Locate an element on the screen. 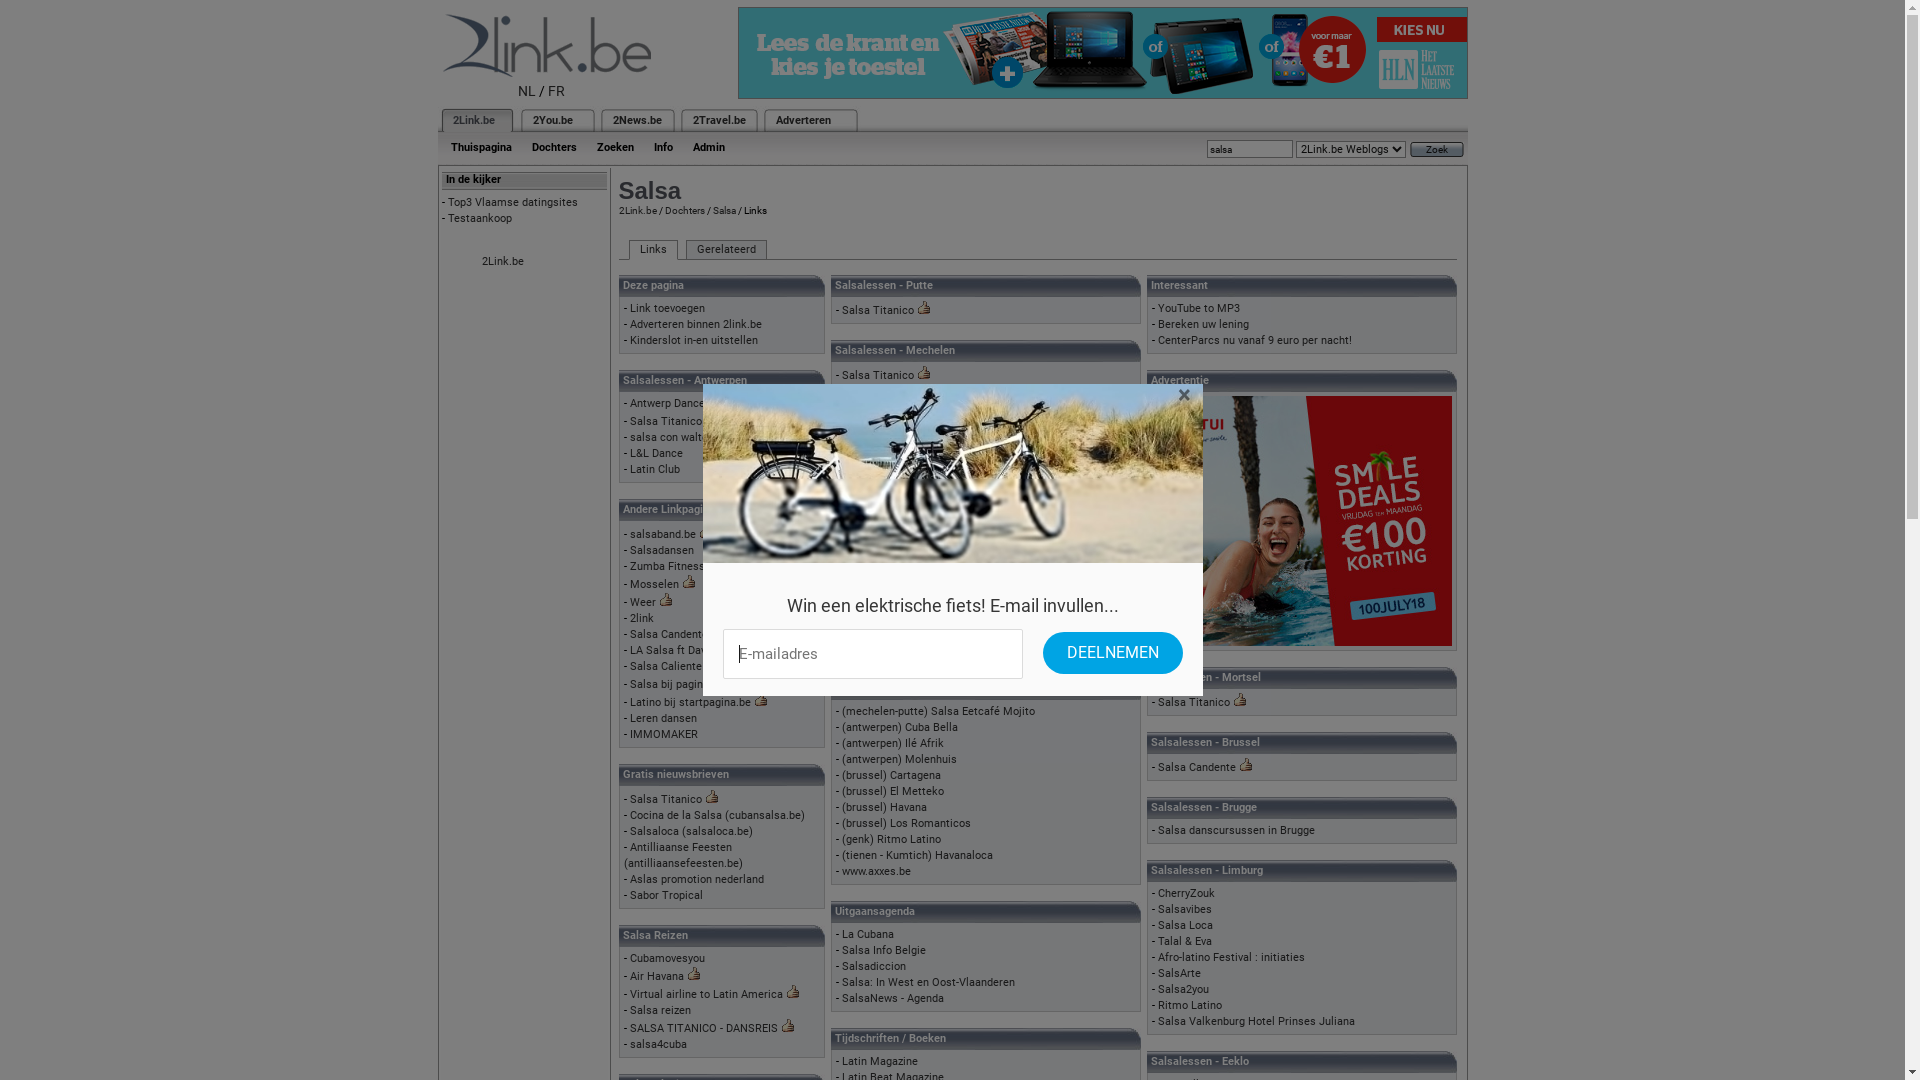 Image resolution: width=1920 pixels, height=1080 pixels. Salsa reizen is located at coordinates (660, 1010).